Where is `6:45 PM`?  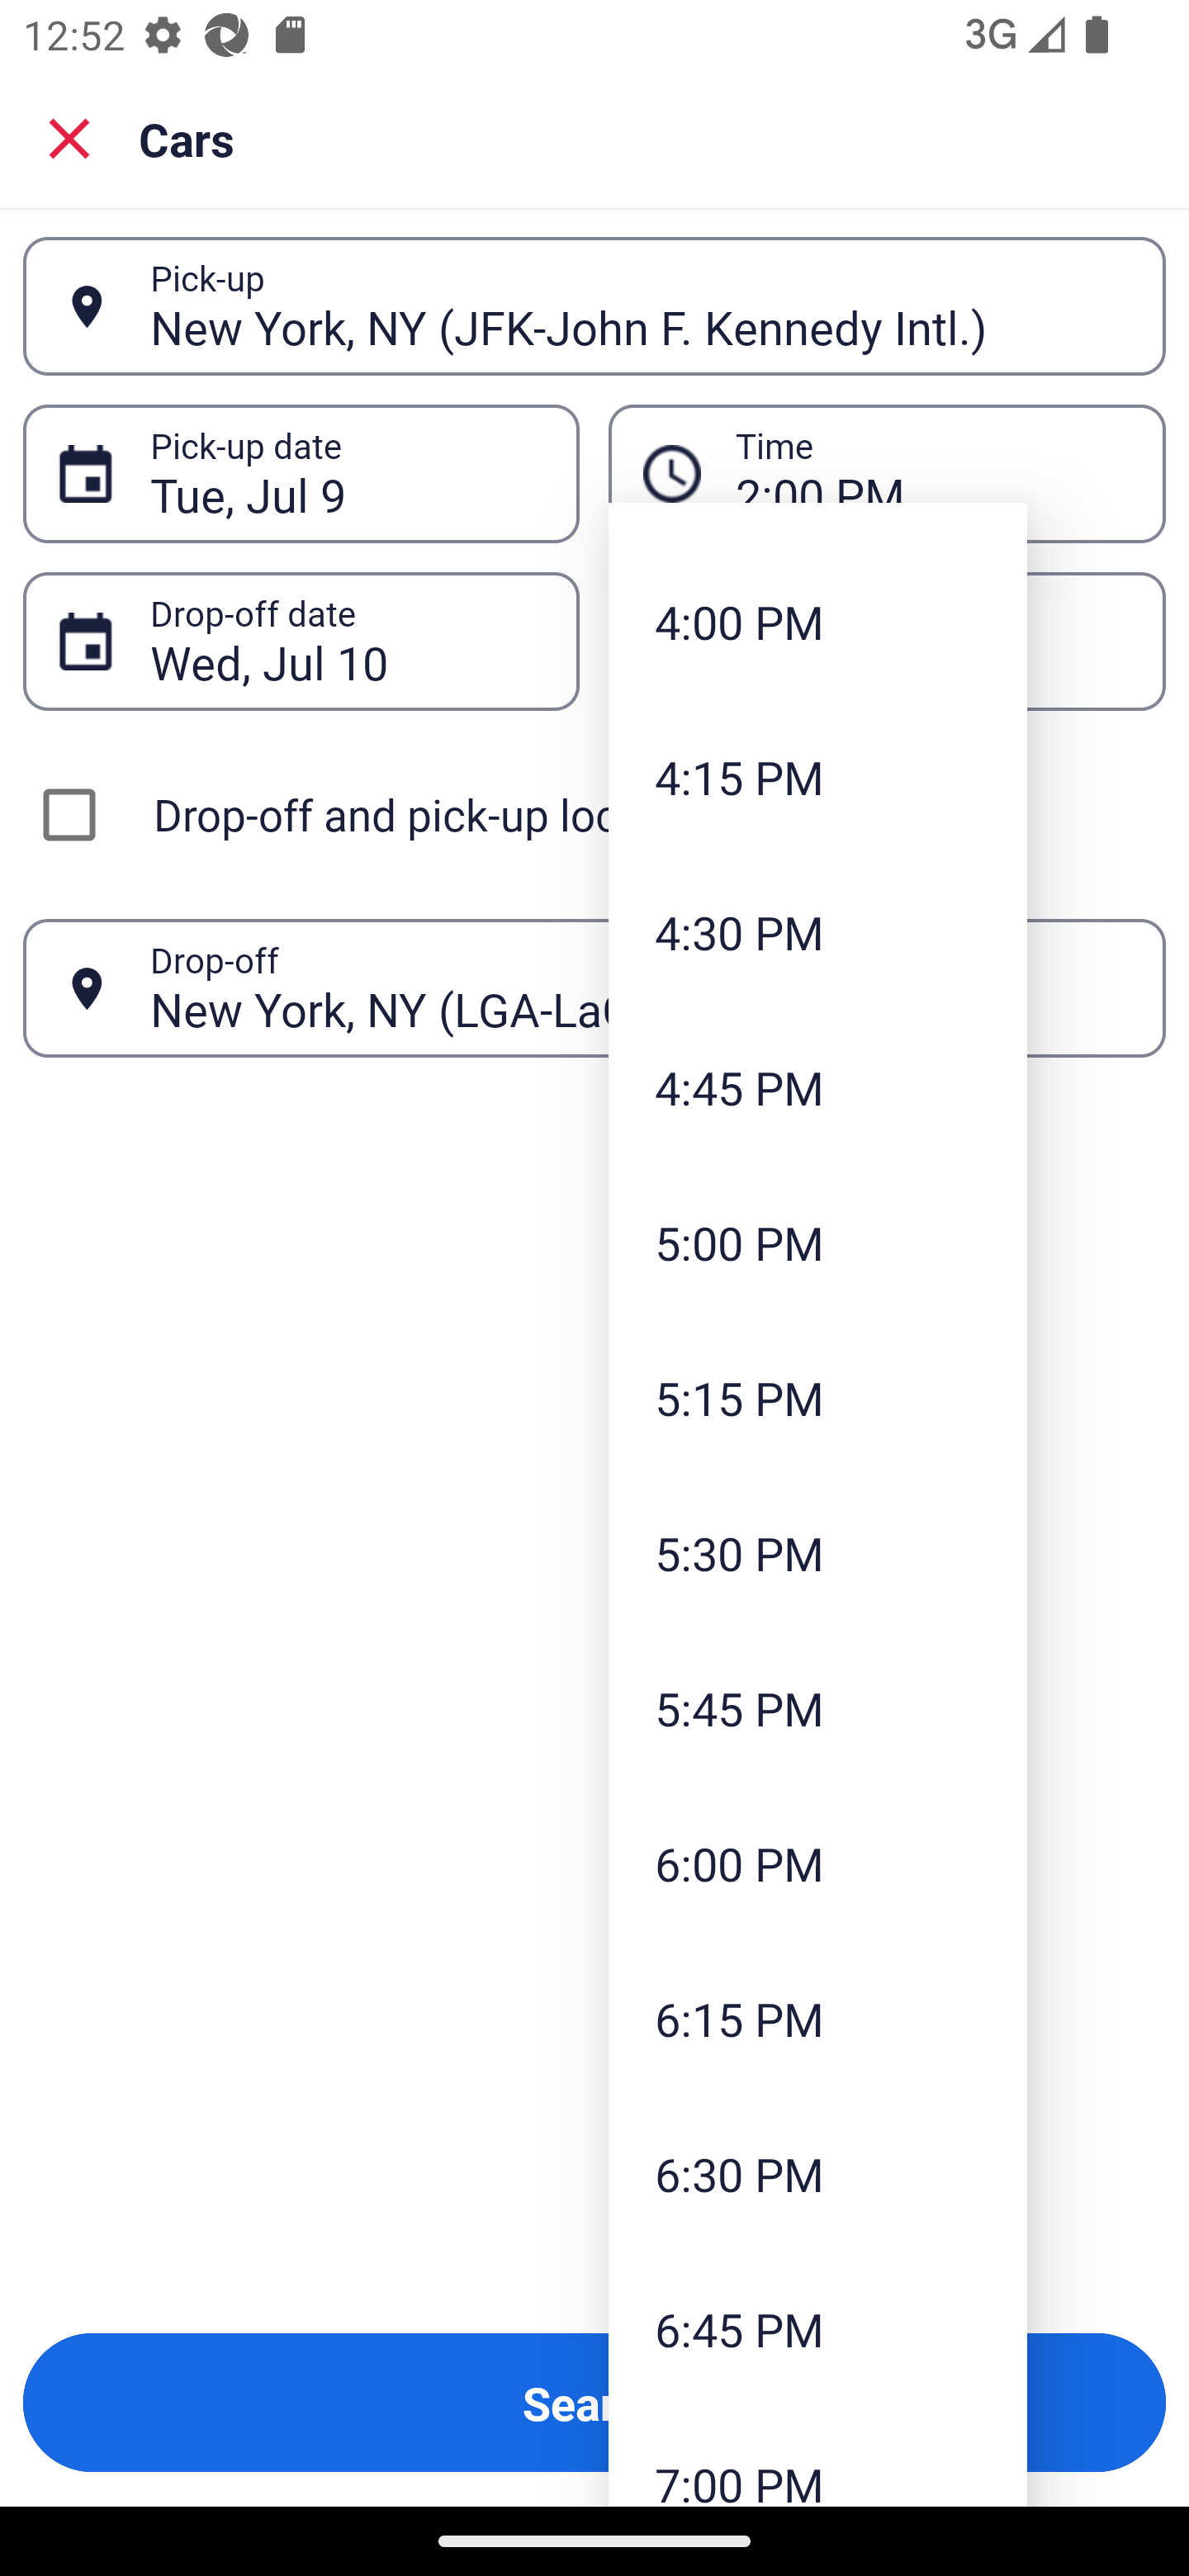
6:45 PM is located at coordinates (817, 2328).